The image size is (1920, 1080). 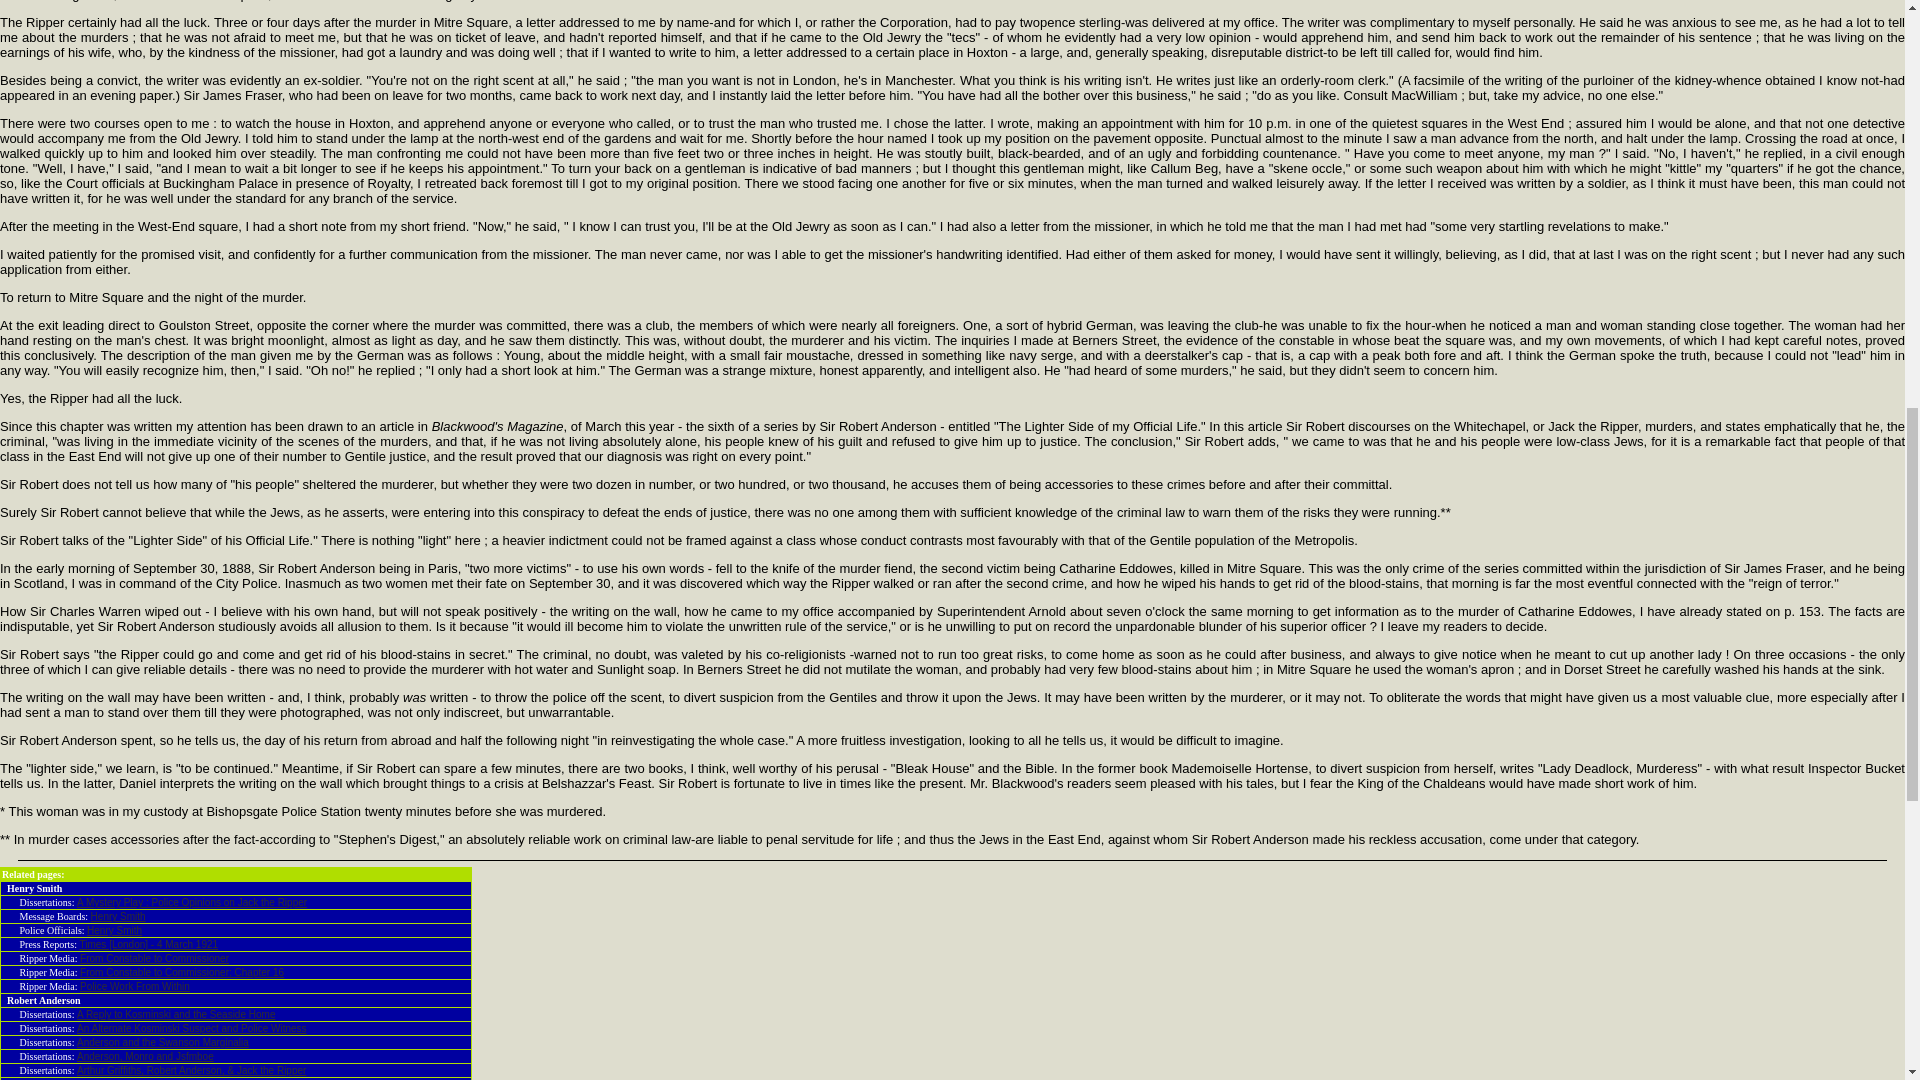 What do you see at coordinates (144, 1056) in the screenshot?
I see `Anderson, Monro and Jsfmboe` at bounding box center [144, 1056].